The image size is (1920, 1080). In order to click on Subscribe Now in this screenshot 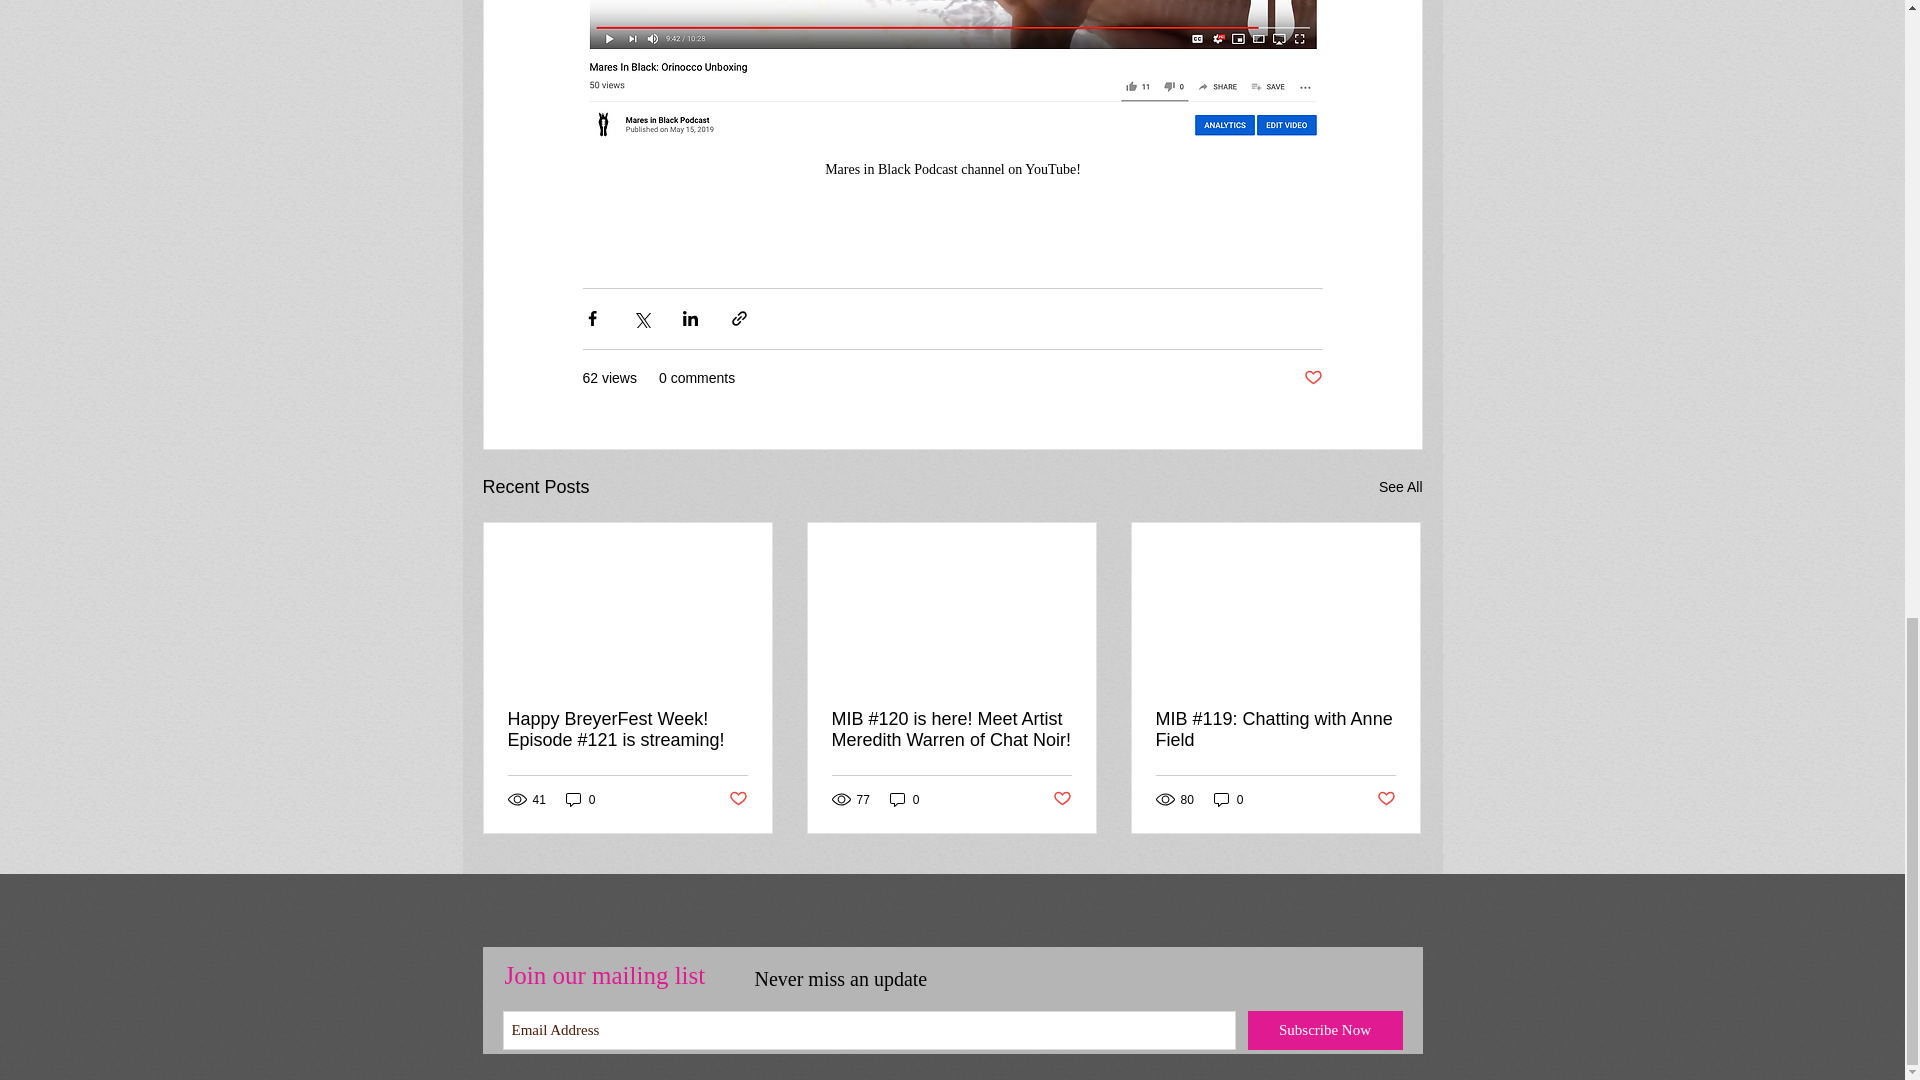, I will do `click(1326, 1030)`.